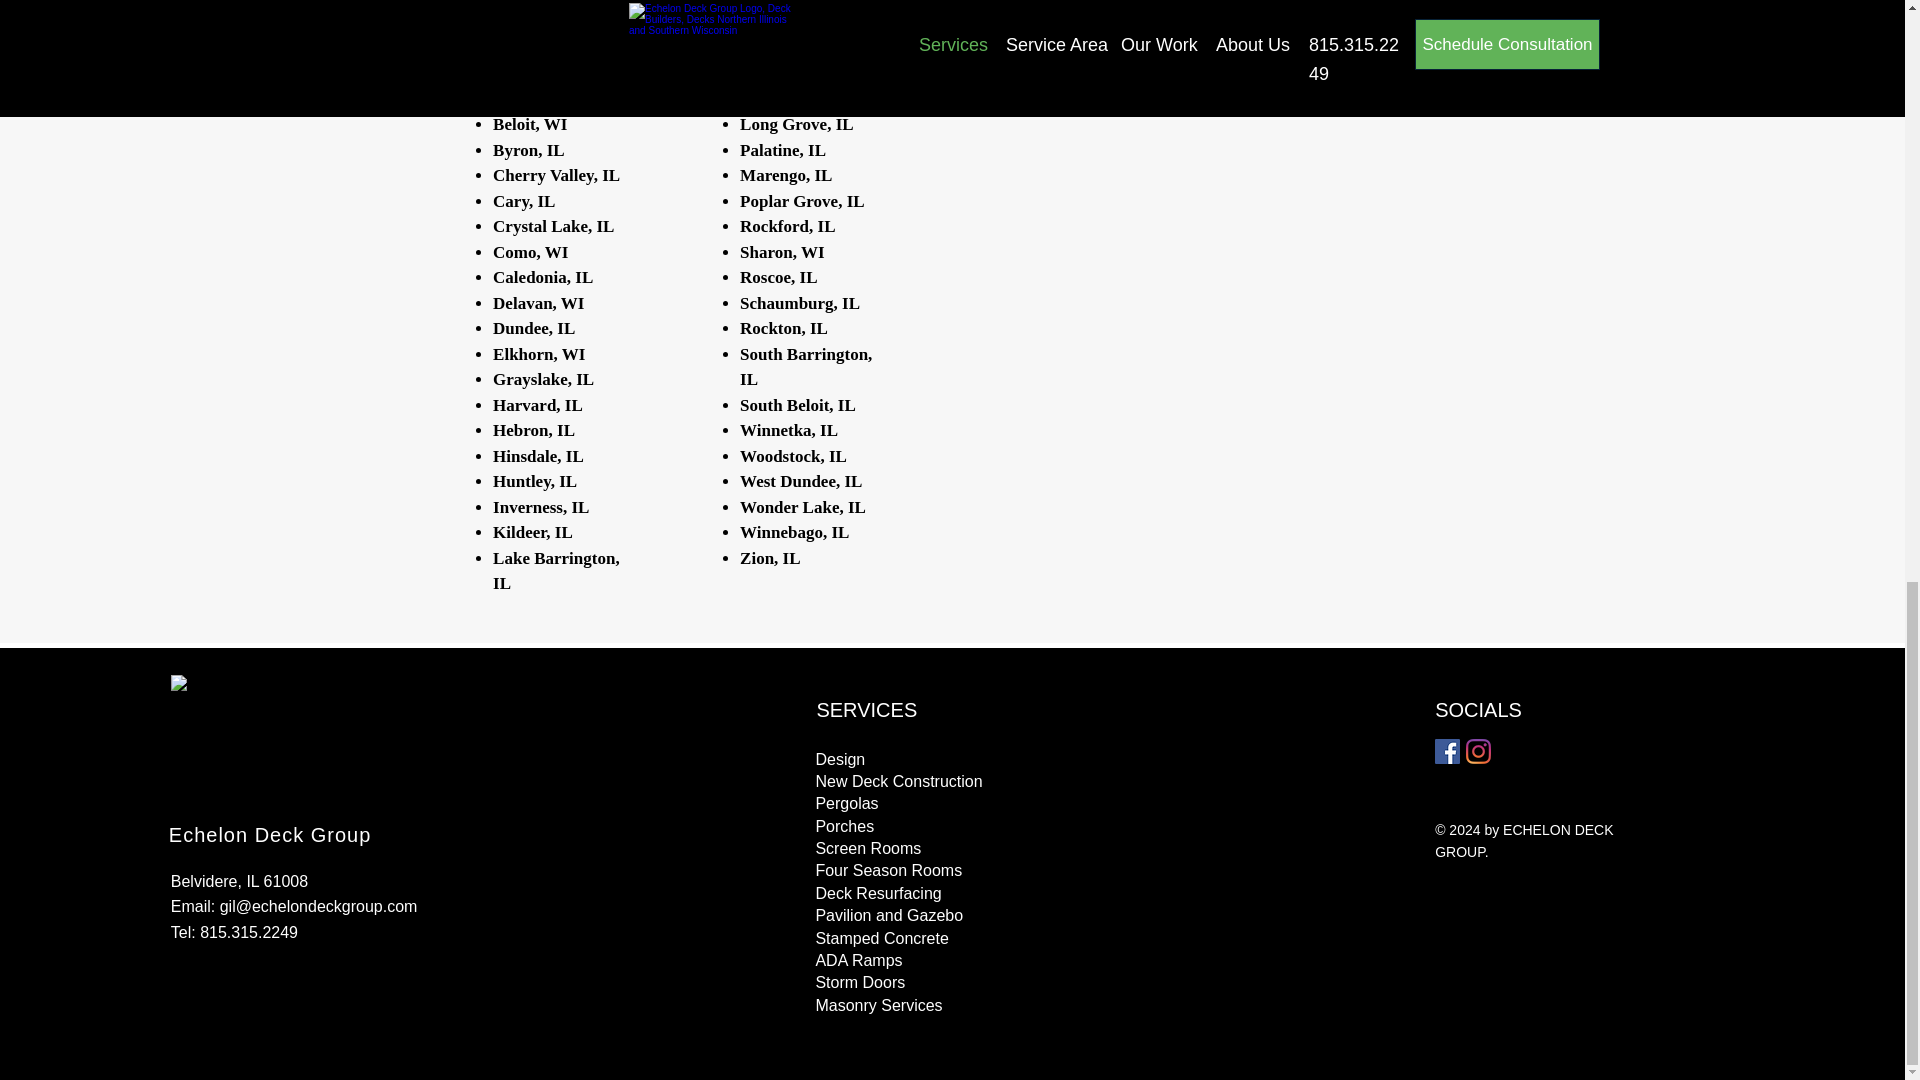 The width and height of the screenshot is (1920, 1080). What do you see at coordinates (538, 456) in the screenshot?
I see `Hinsdale, IL` at bounding box center [538, 456].